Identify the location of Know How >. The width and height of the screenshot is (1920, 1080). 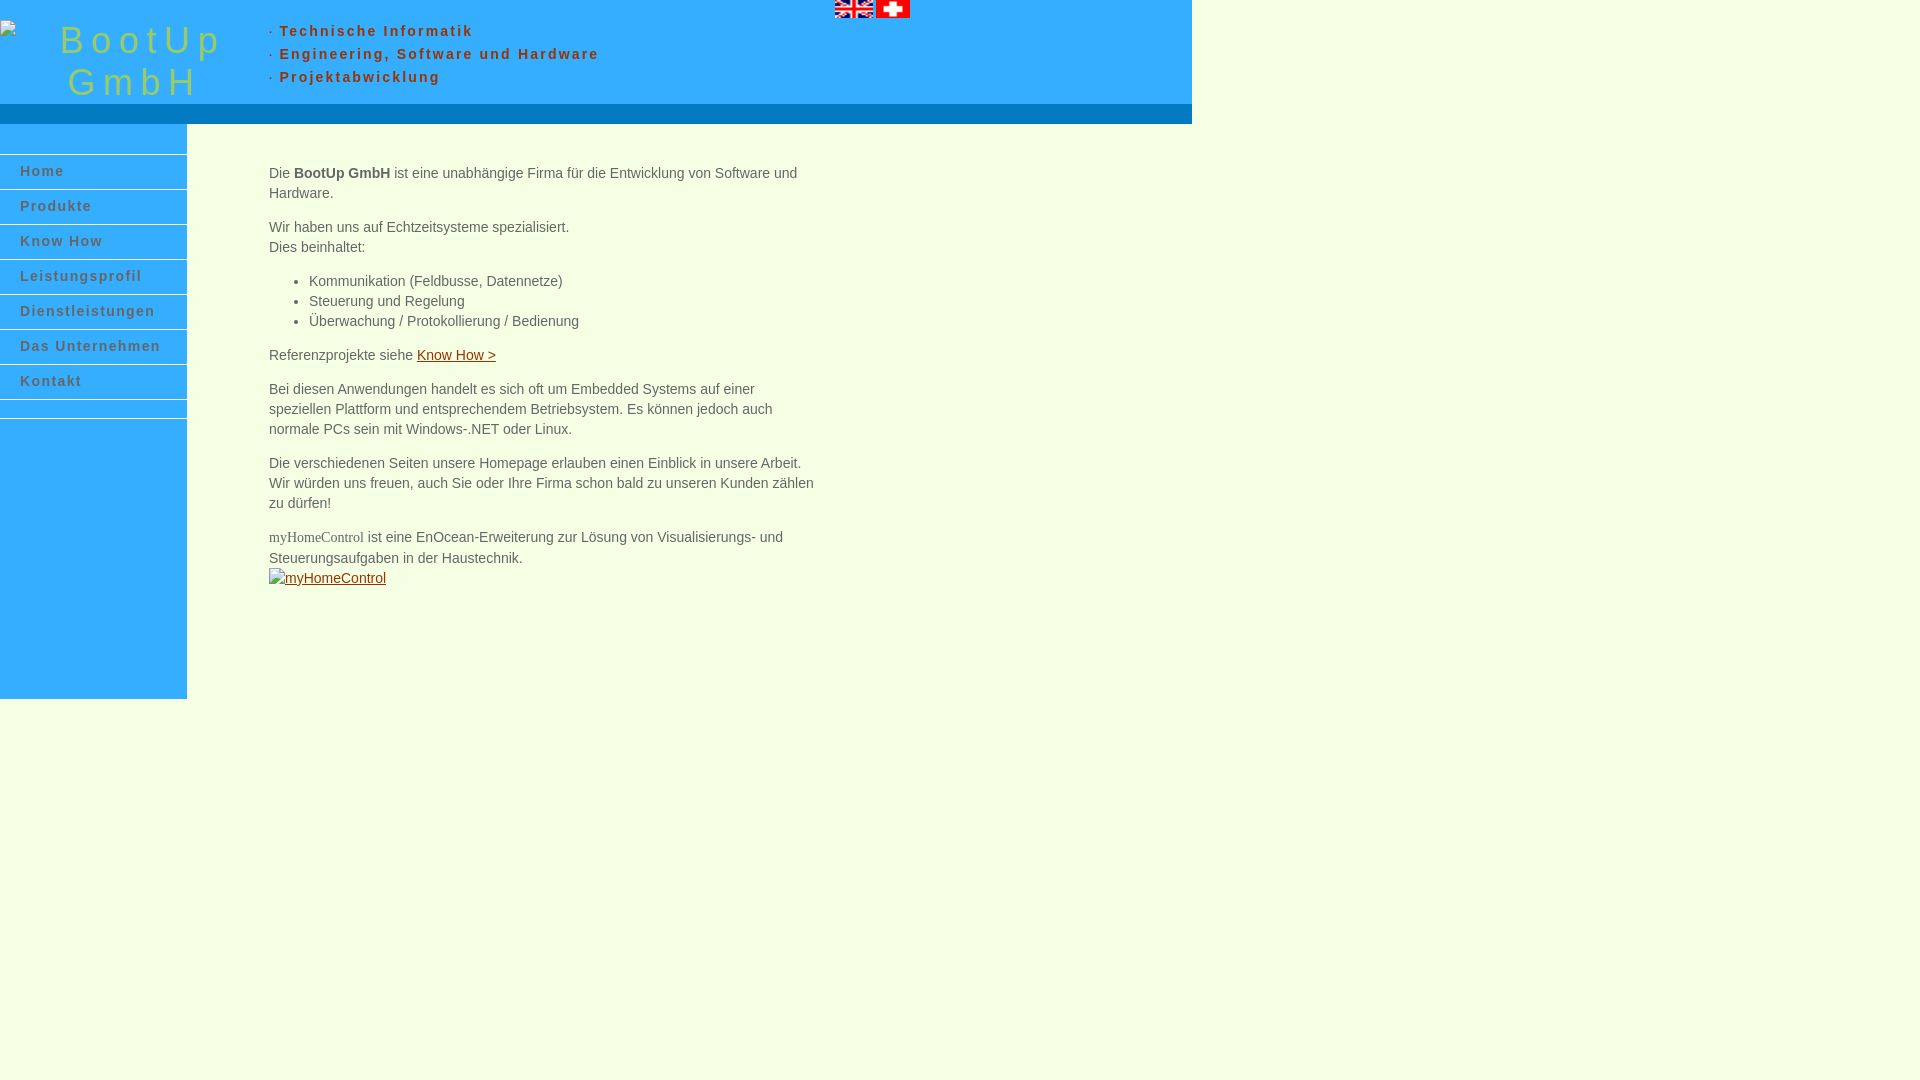
(456, 355).